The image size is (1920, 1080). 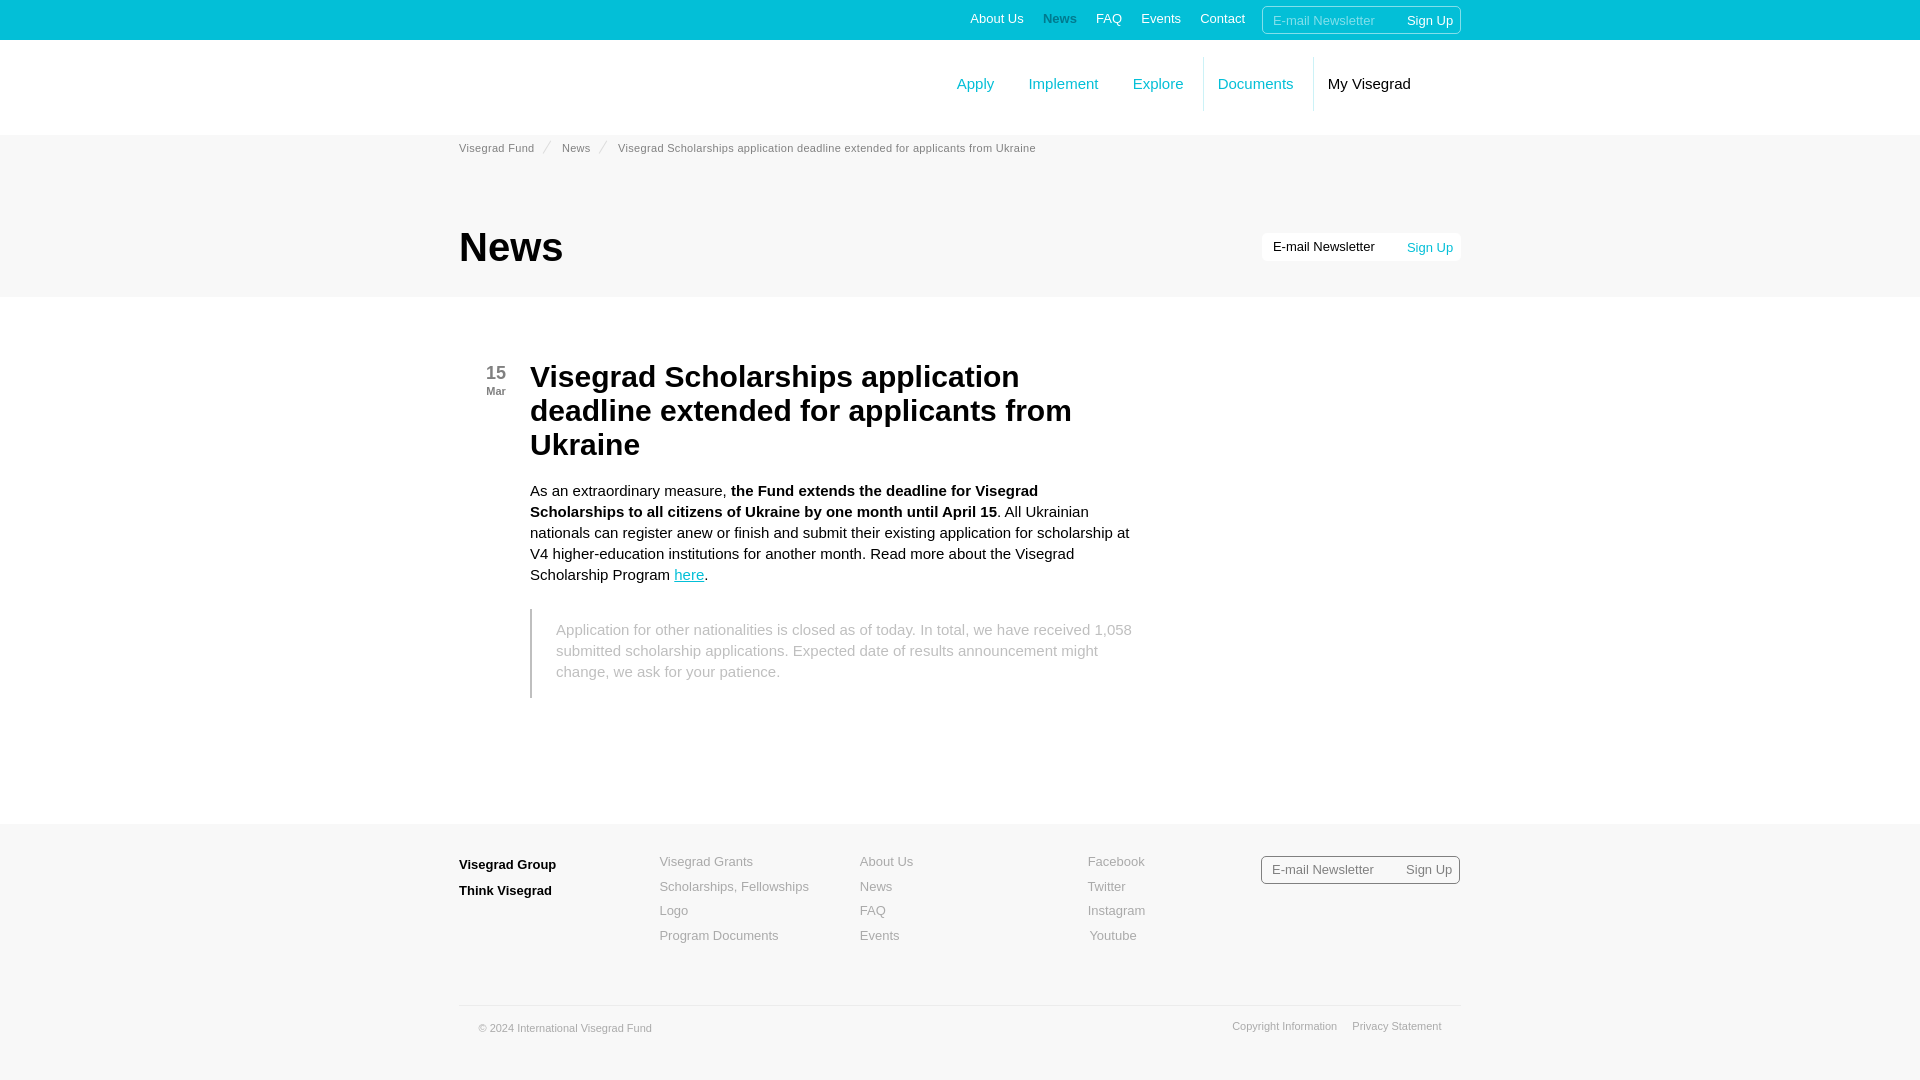 What do you see at coordinates (1062, 82) in the screenshot?
I see `Implement` at bounding box center [1062, 82].